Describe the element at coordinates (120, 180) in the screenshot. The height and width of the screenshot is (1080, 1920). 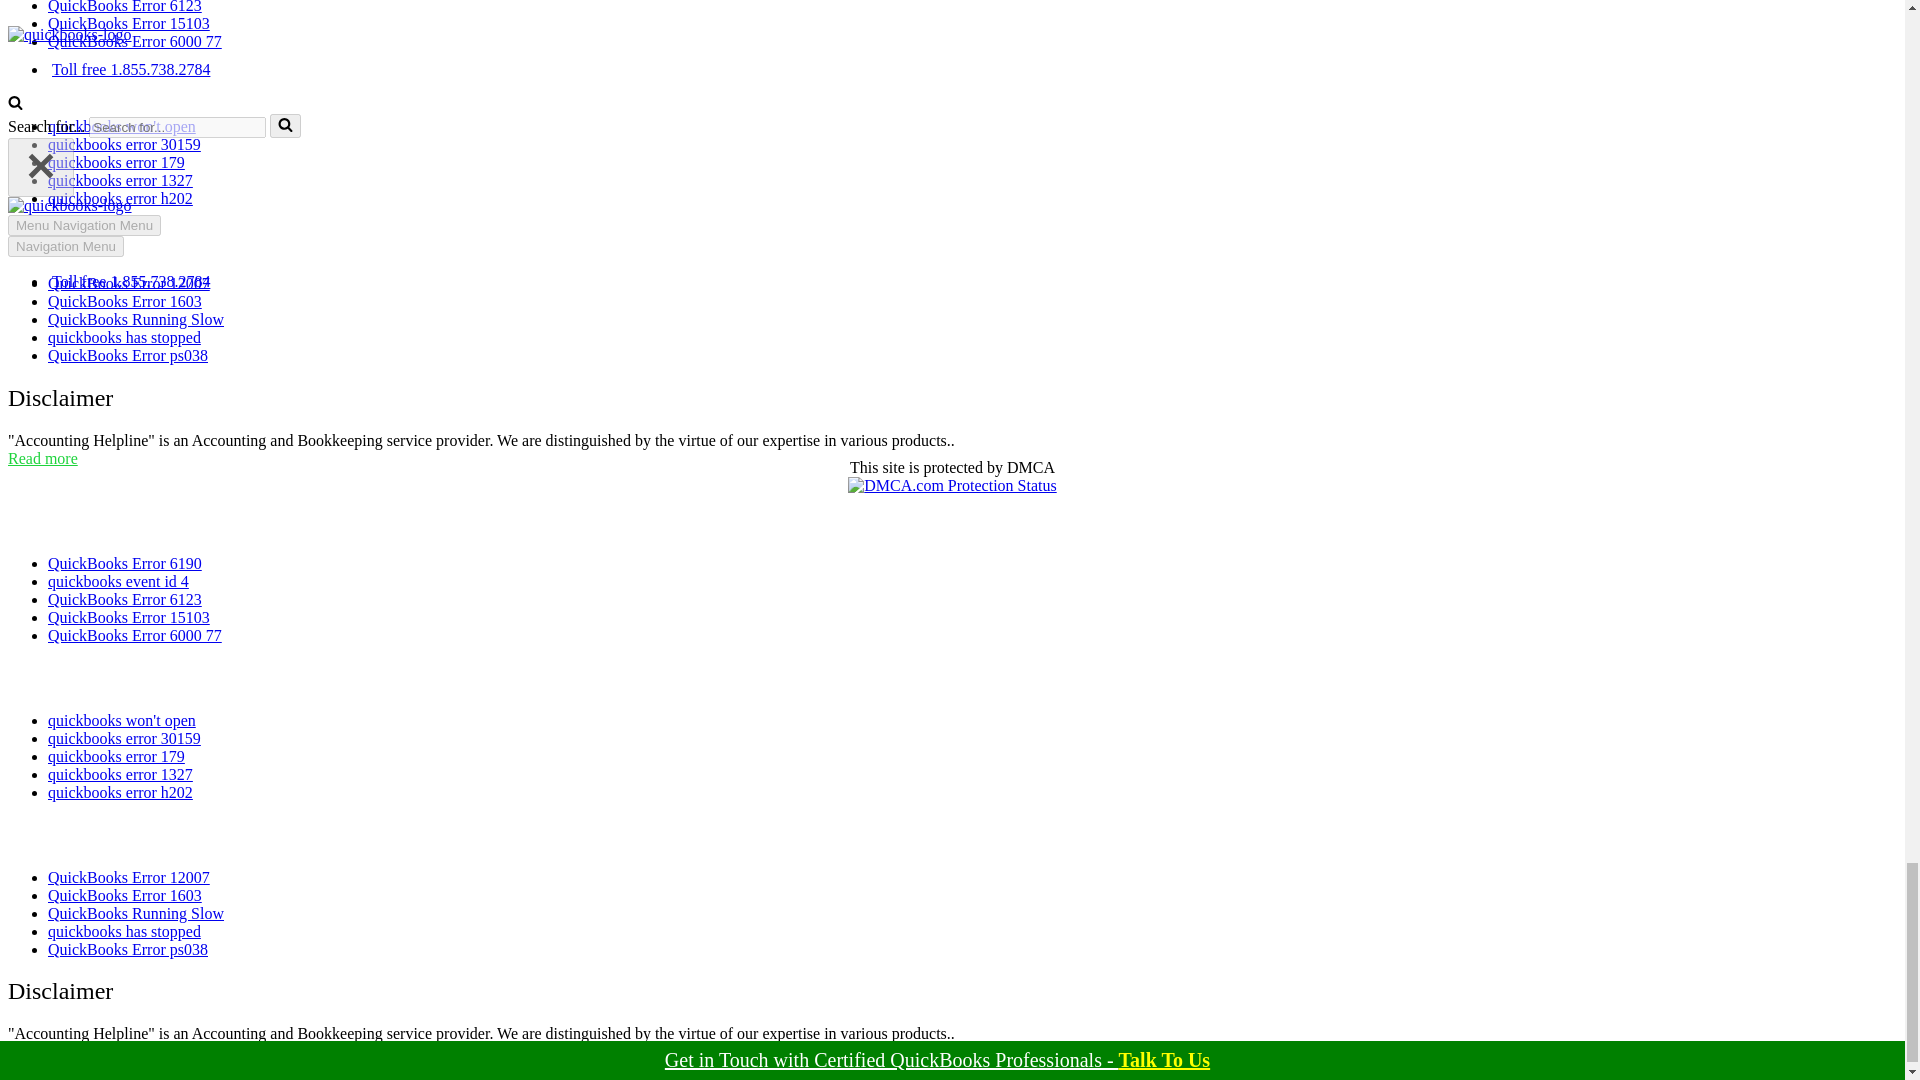
I see `quickbooks error 1327` at that location.